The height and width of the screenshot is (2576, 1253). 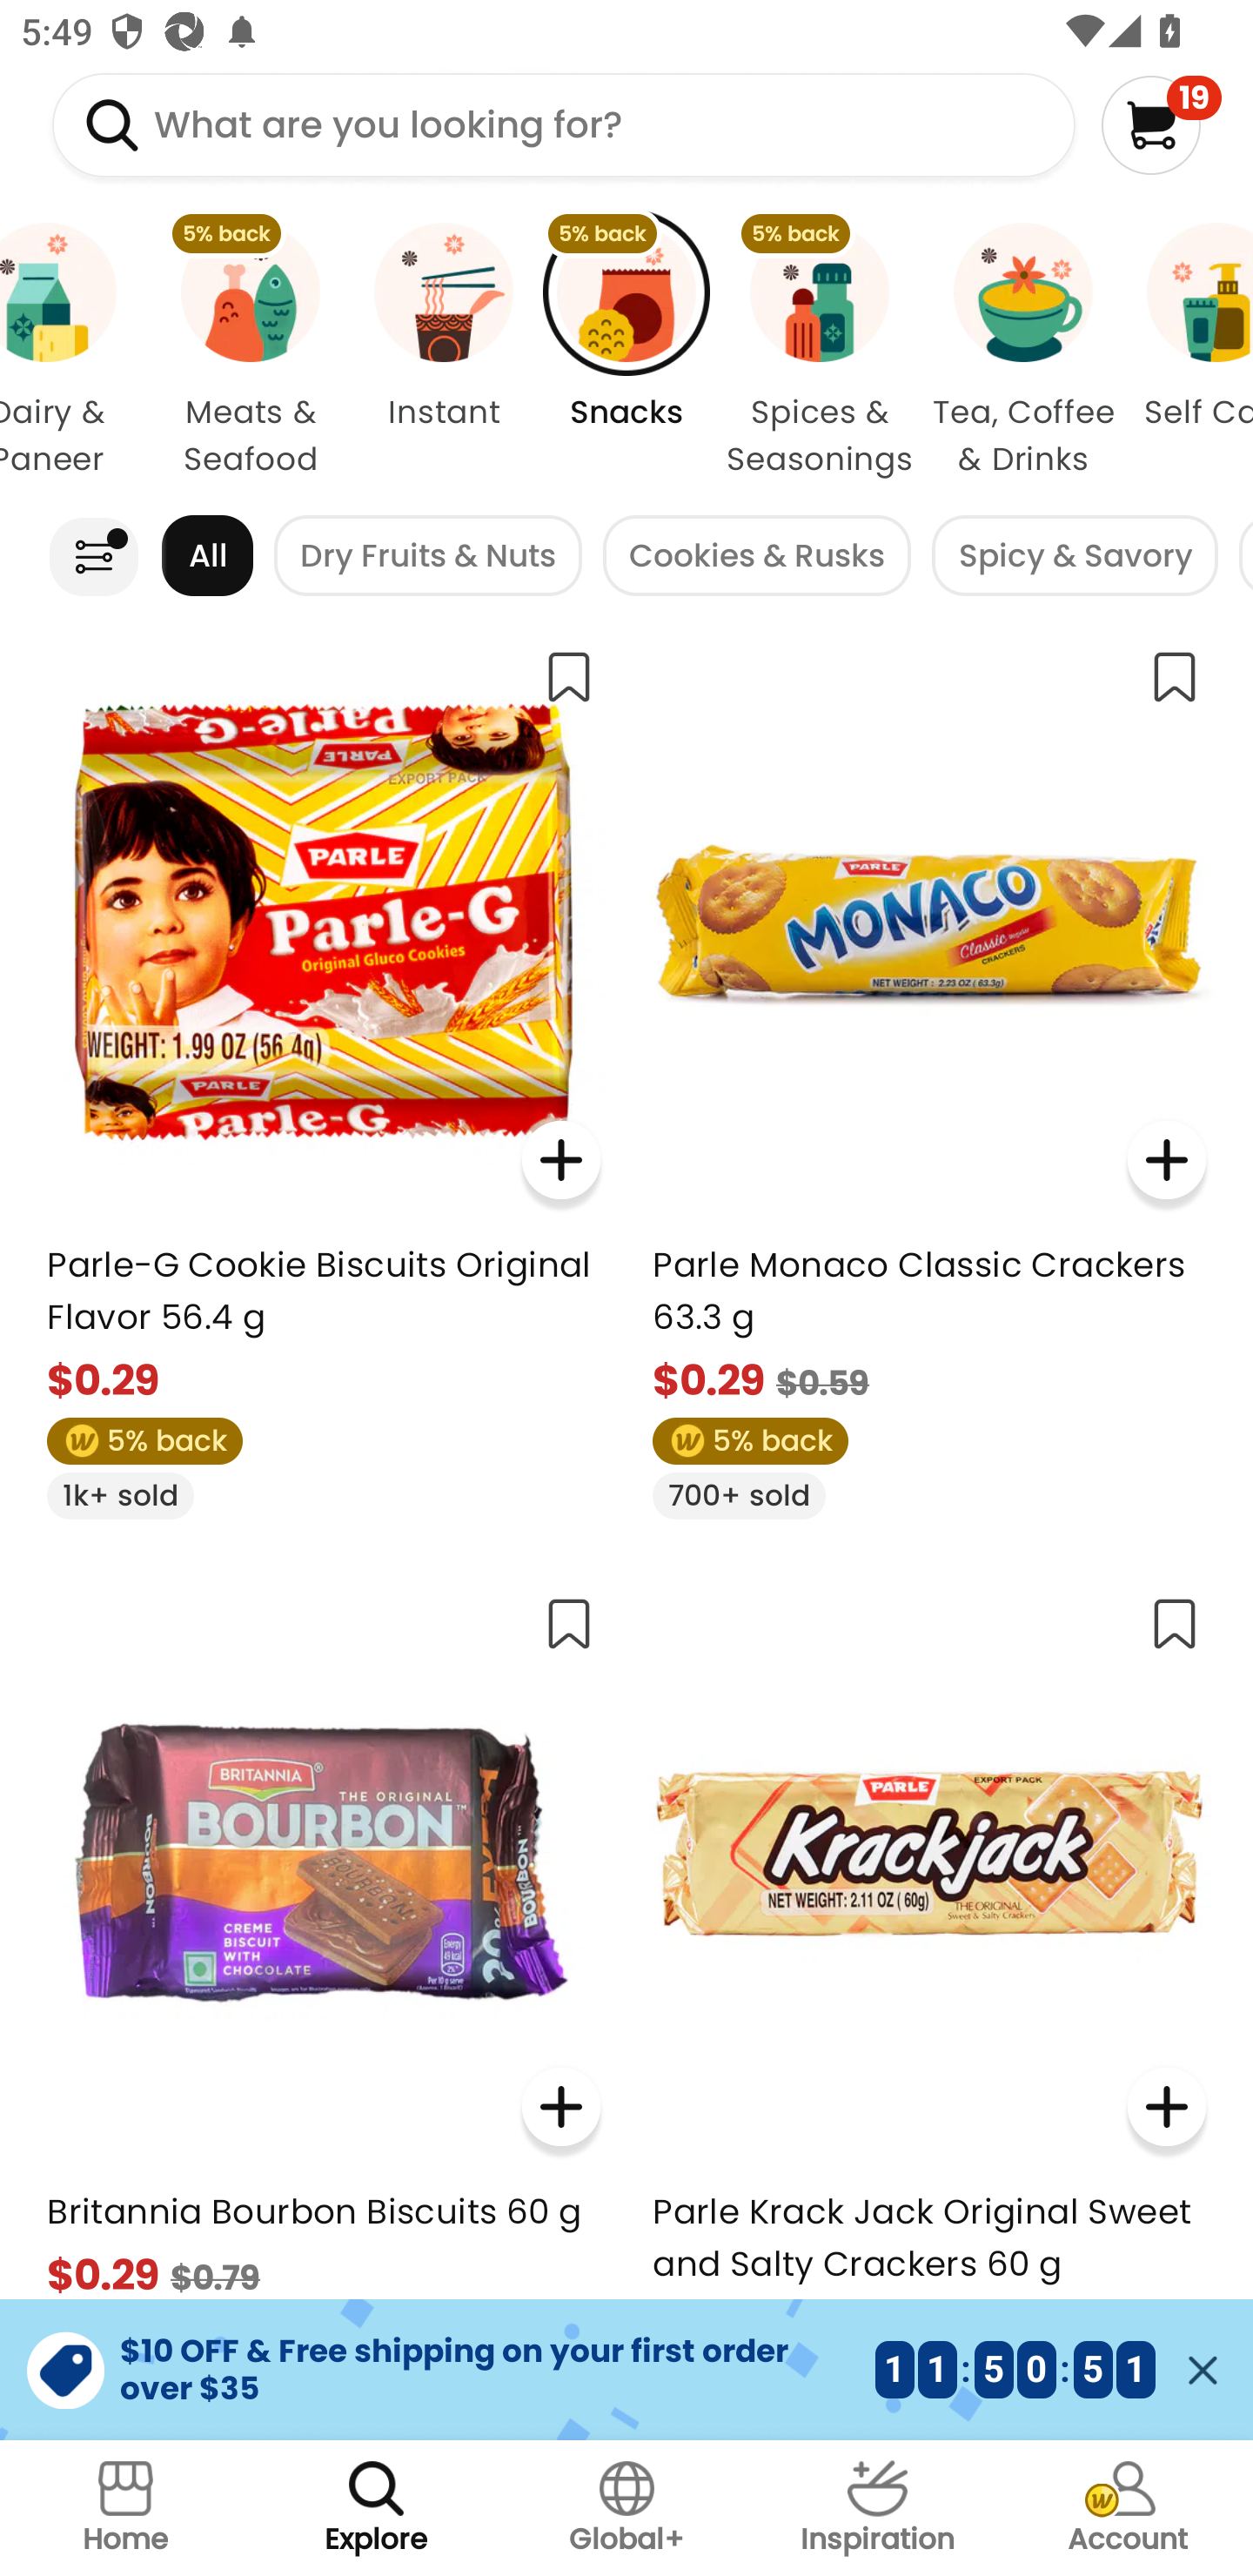 What do you see at coordinates (877, 2508) in the screenshot?
I see `Inspiration` at bounding box center [877, 2508].